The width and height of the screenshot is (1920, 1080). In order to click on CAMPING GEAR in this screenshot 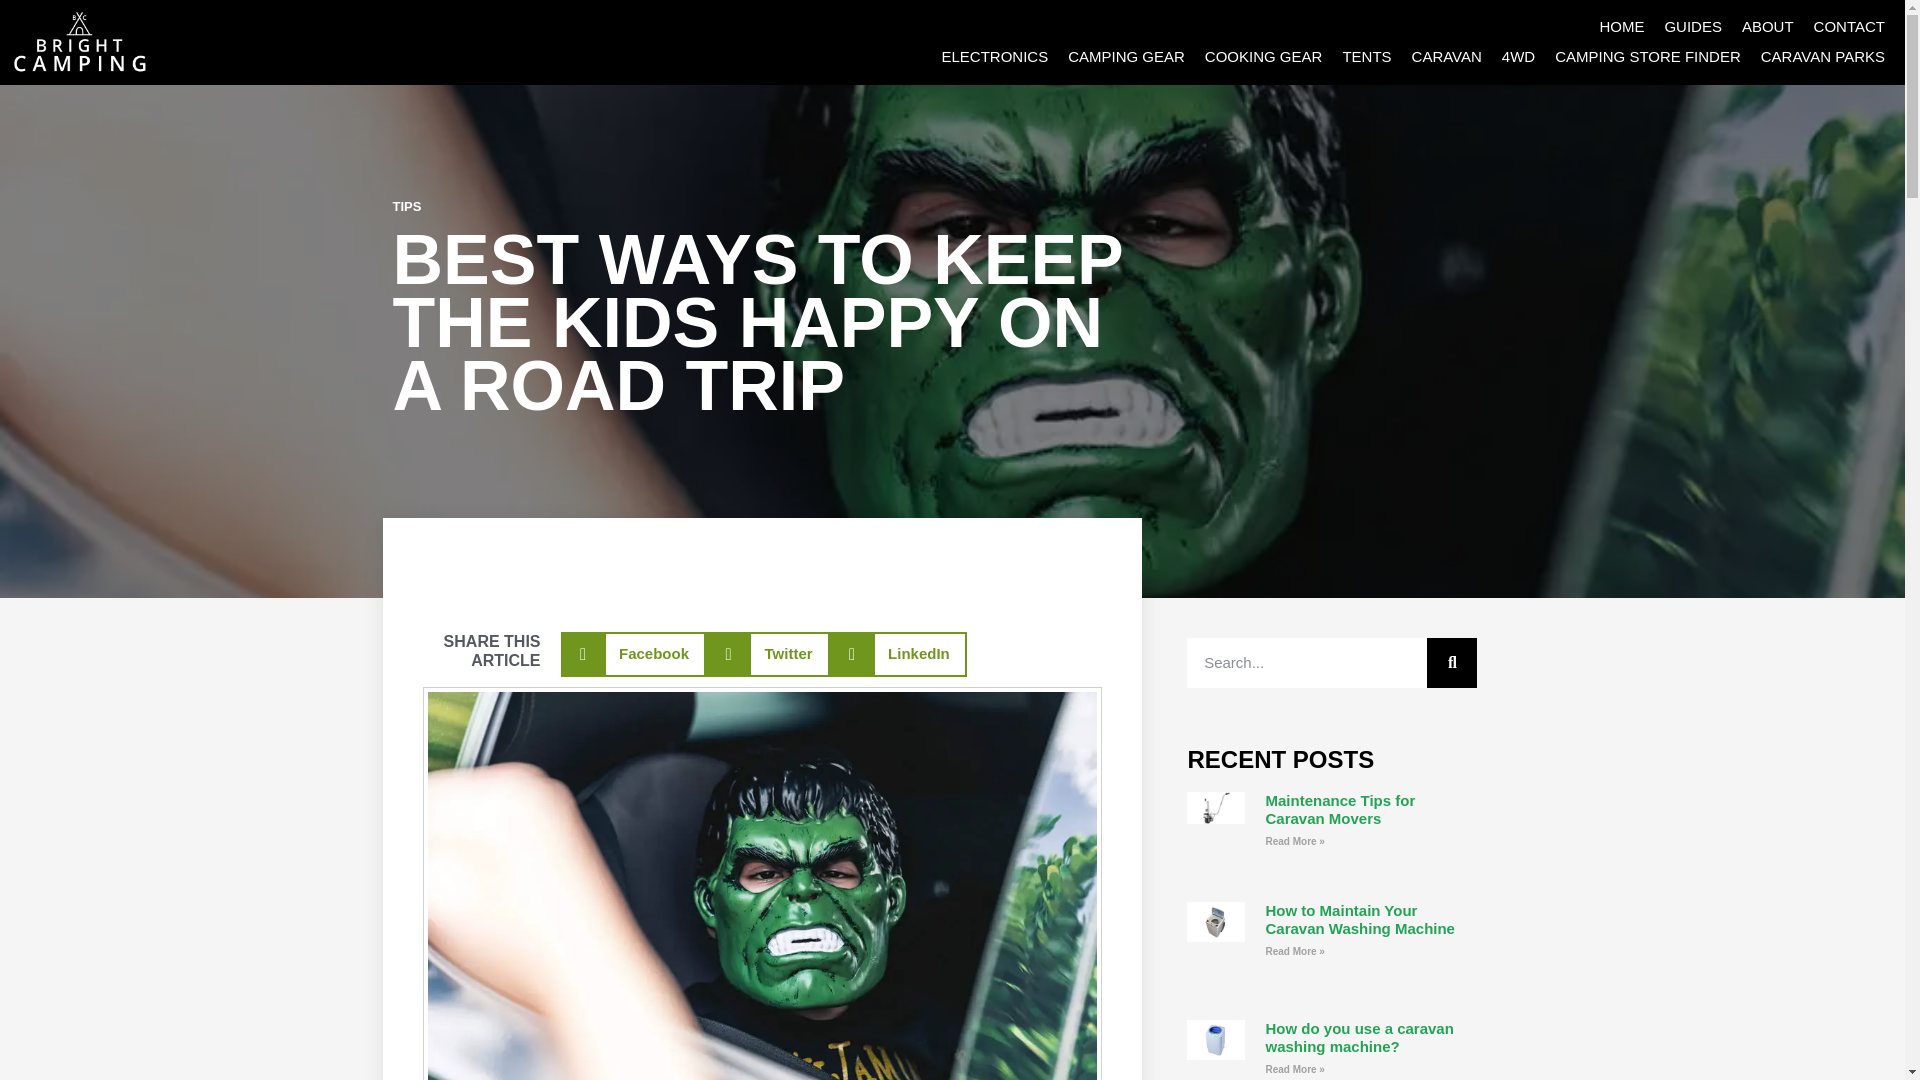, I will do `click(1126, 57)`.